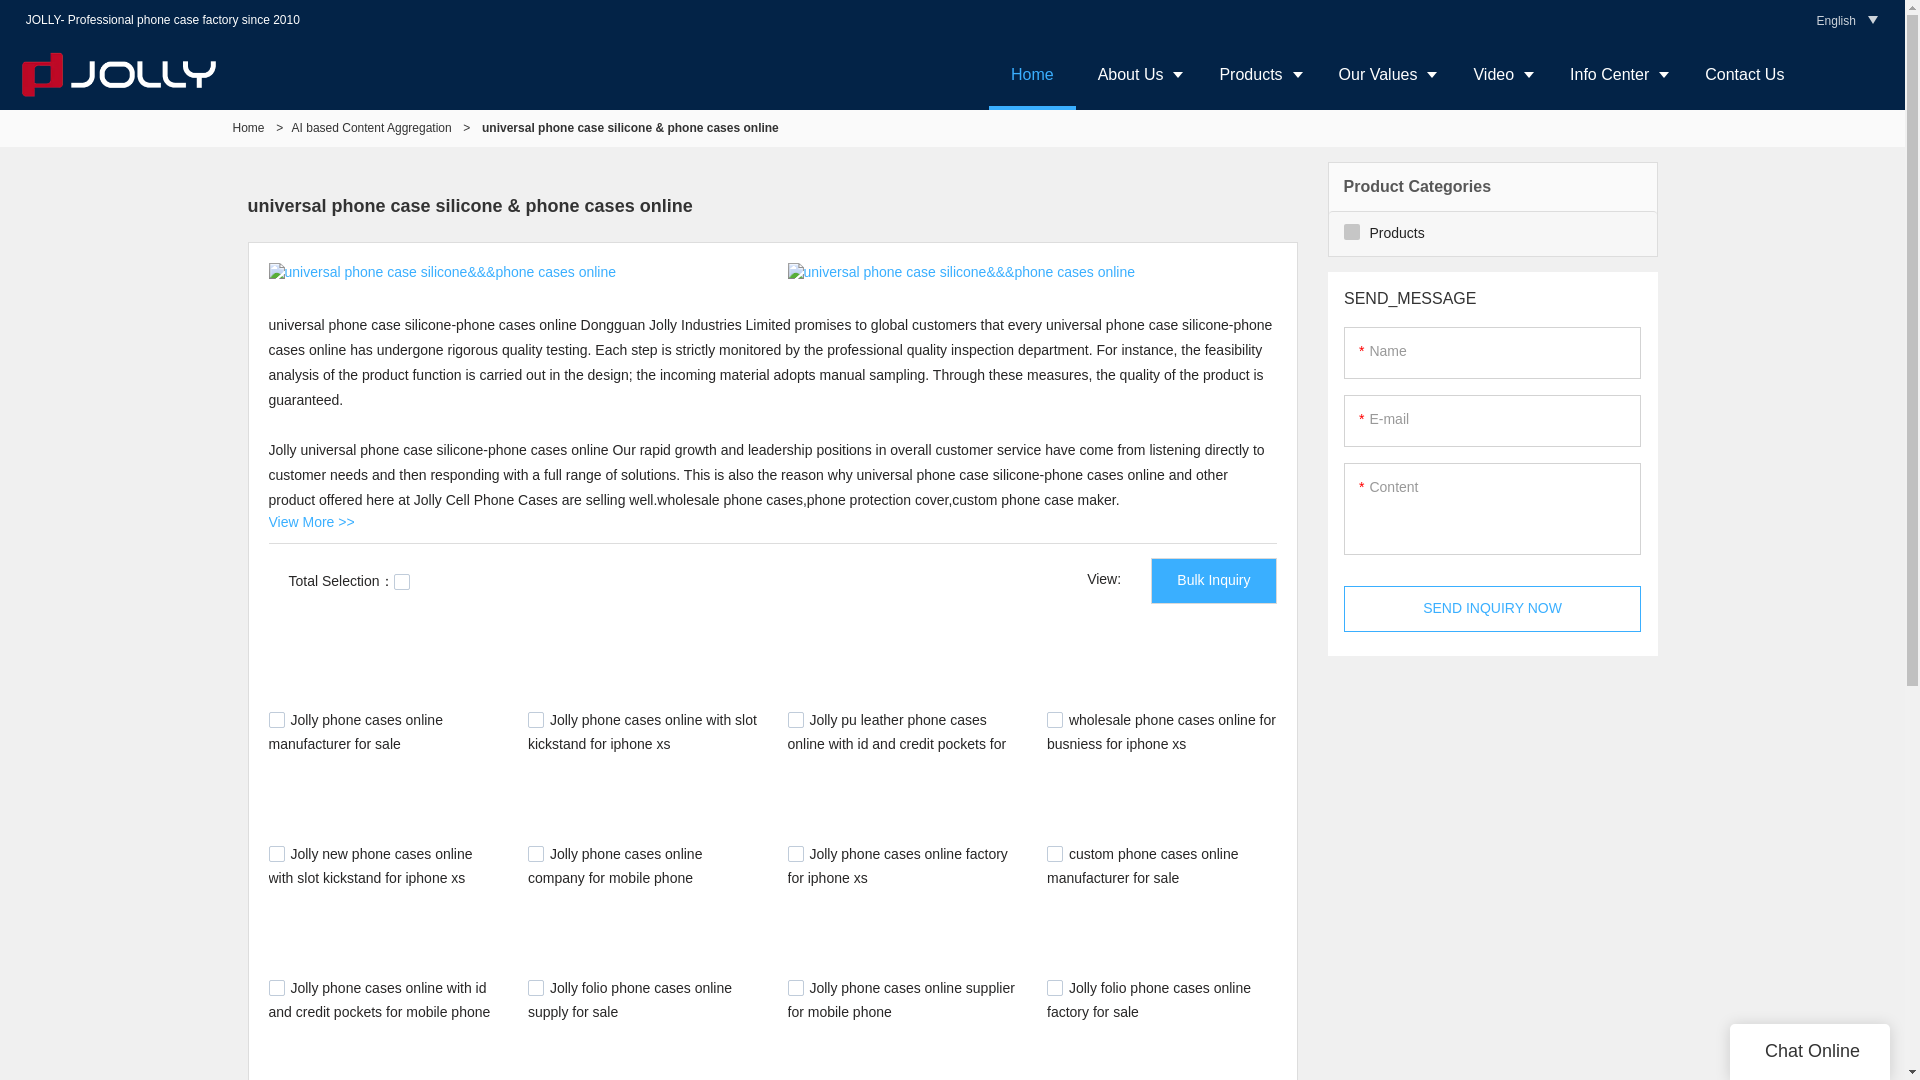 Image resolution: width=1920 pixels, height=1080 pixels. What do you see at coordinates (615, 865) in the screenshot?
I see `Jolly phone cases online company for mobile phone` at bounding box center [615, 865].